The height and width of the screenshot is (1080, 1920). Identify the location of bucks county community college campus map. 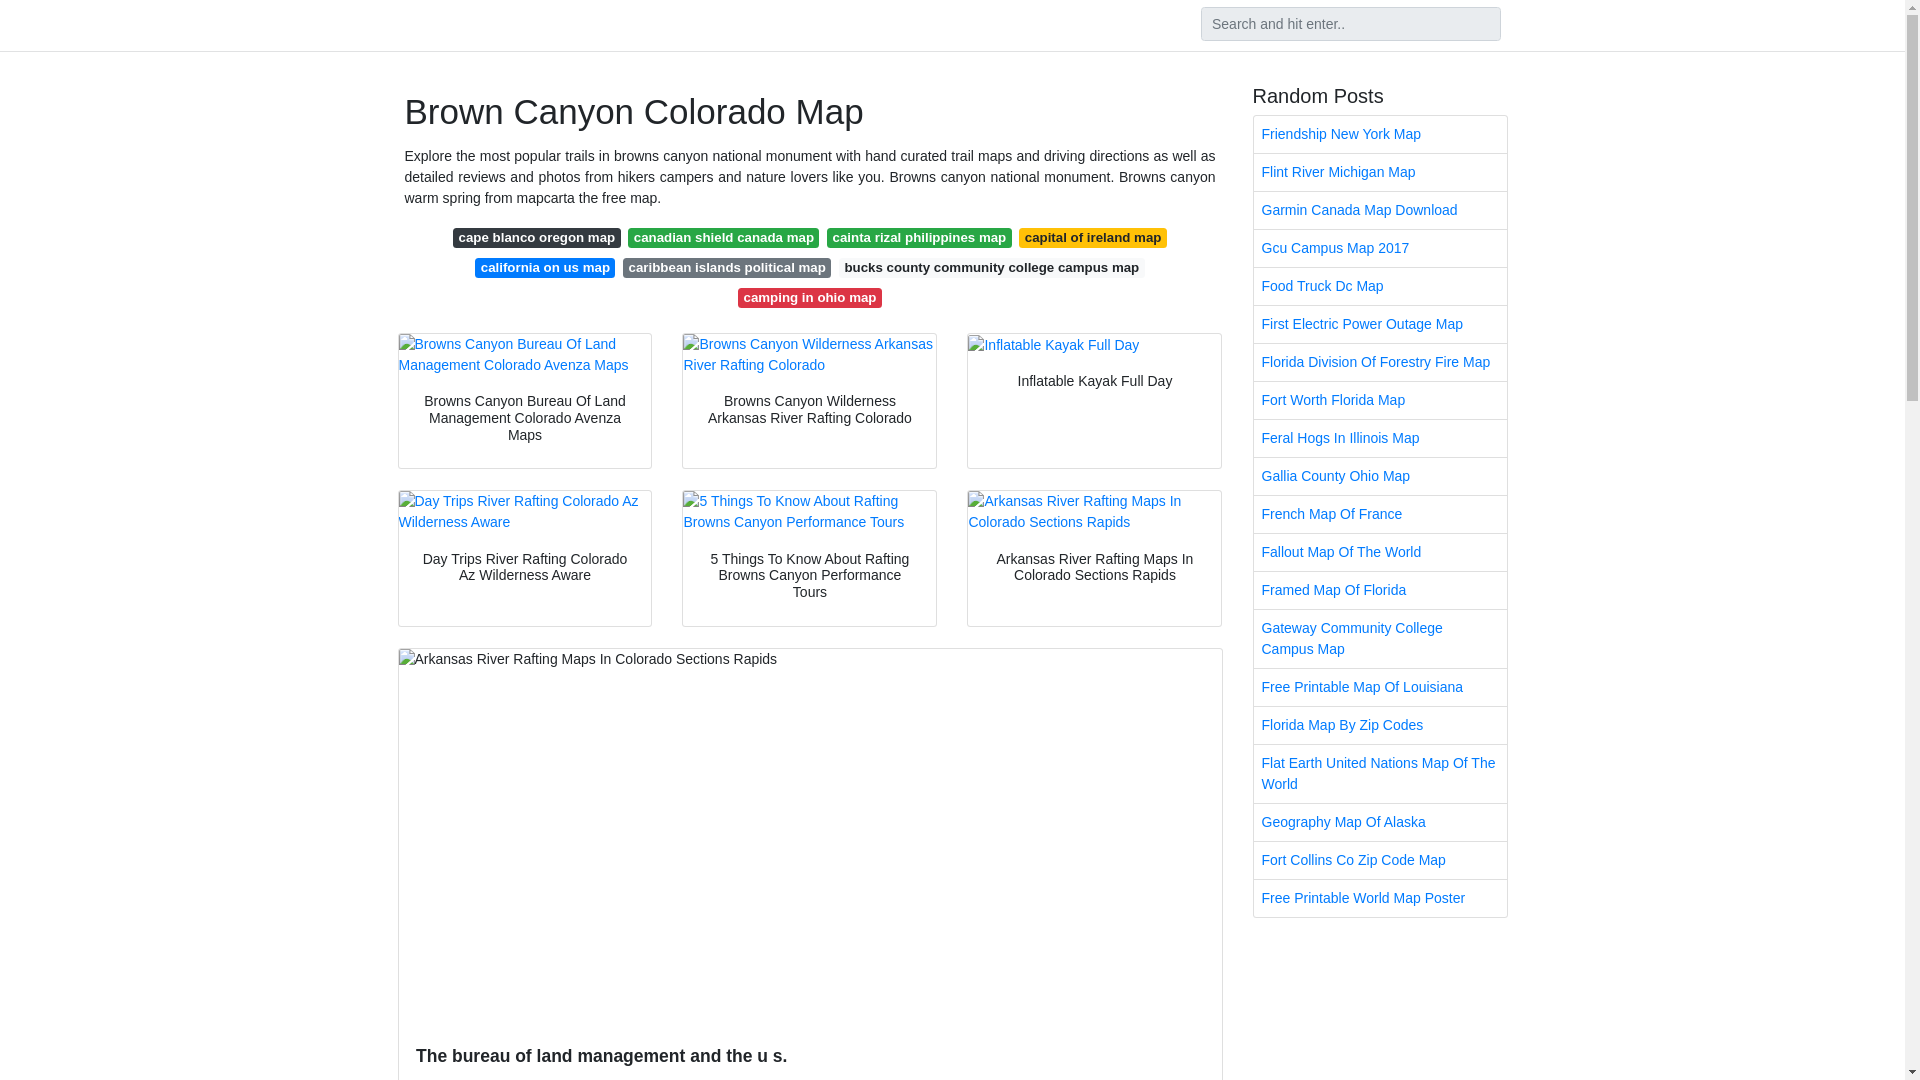
(992, 268).